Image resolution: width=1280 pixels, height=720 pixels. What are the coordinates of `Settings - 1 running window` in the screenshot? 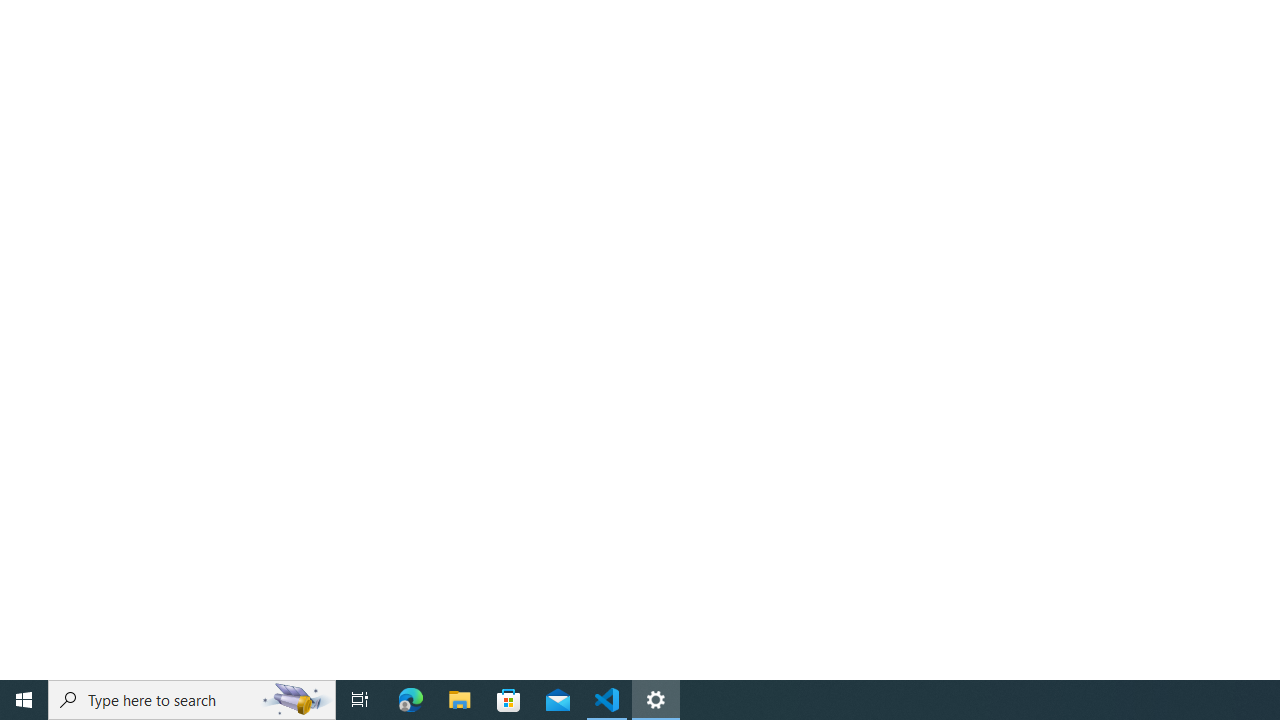 It's located at (656, 700).